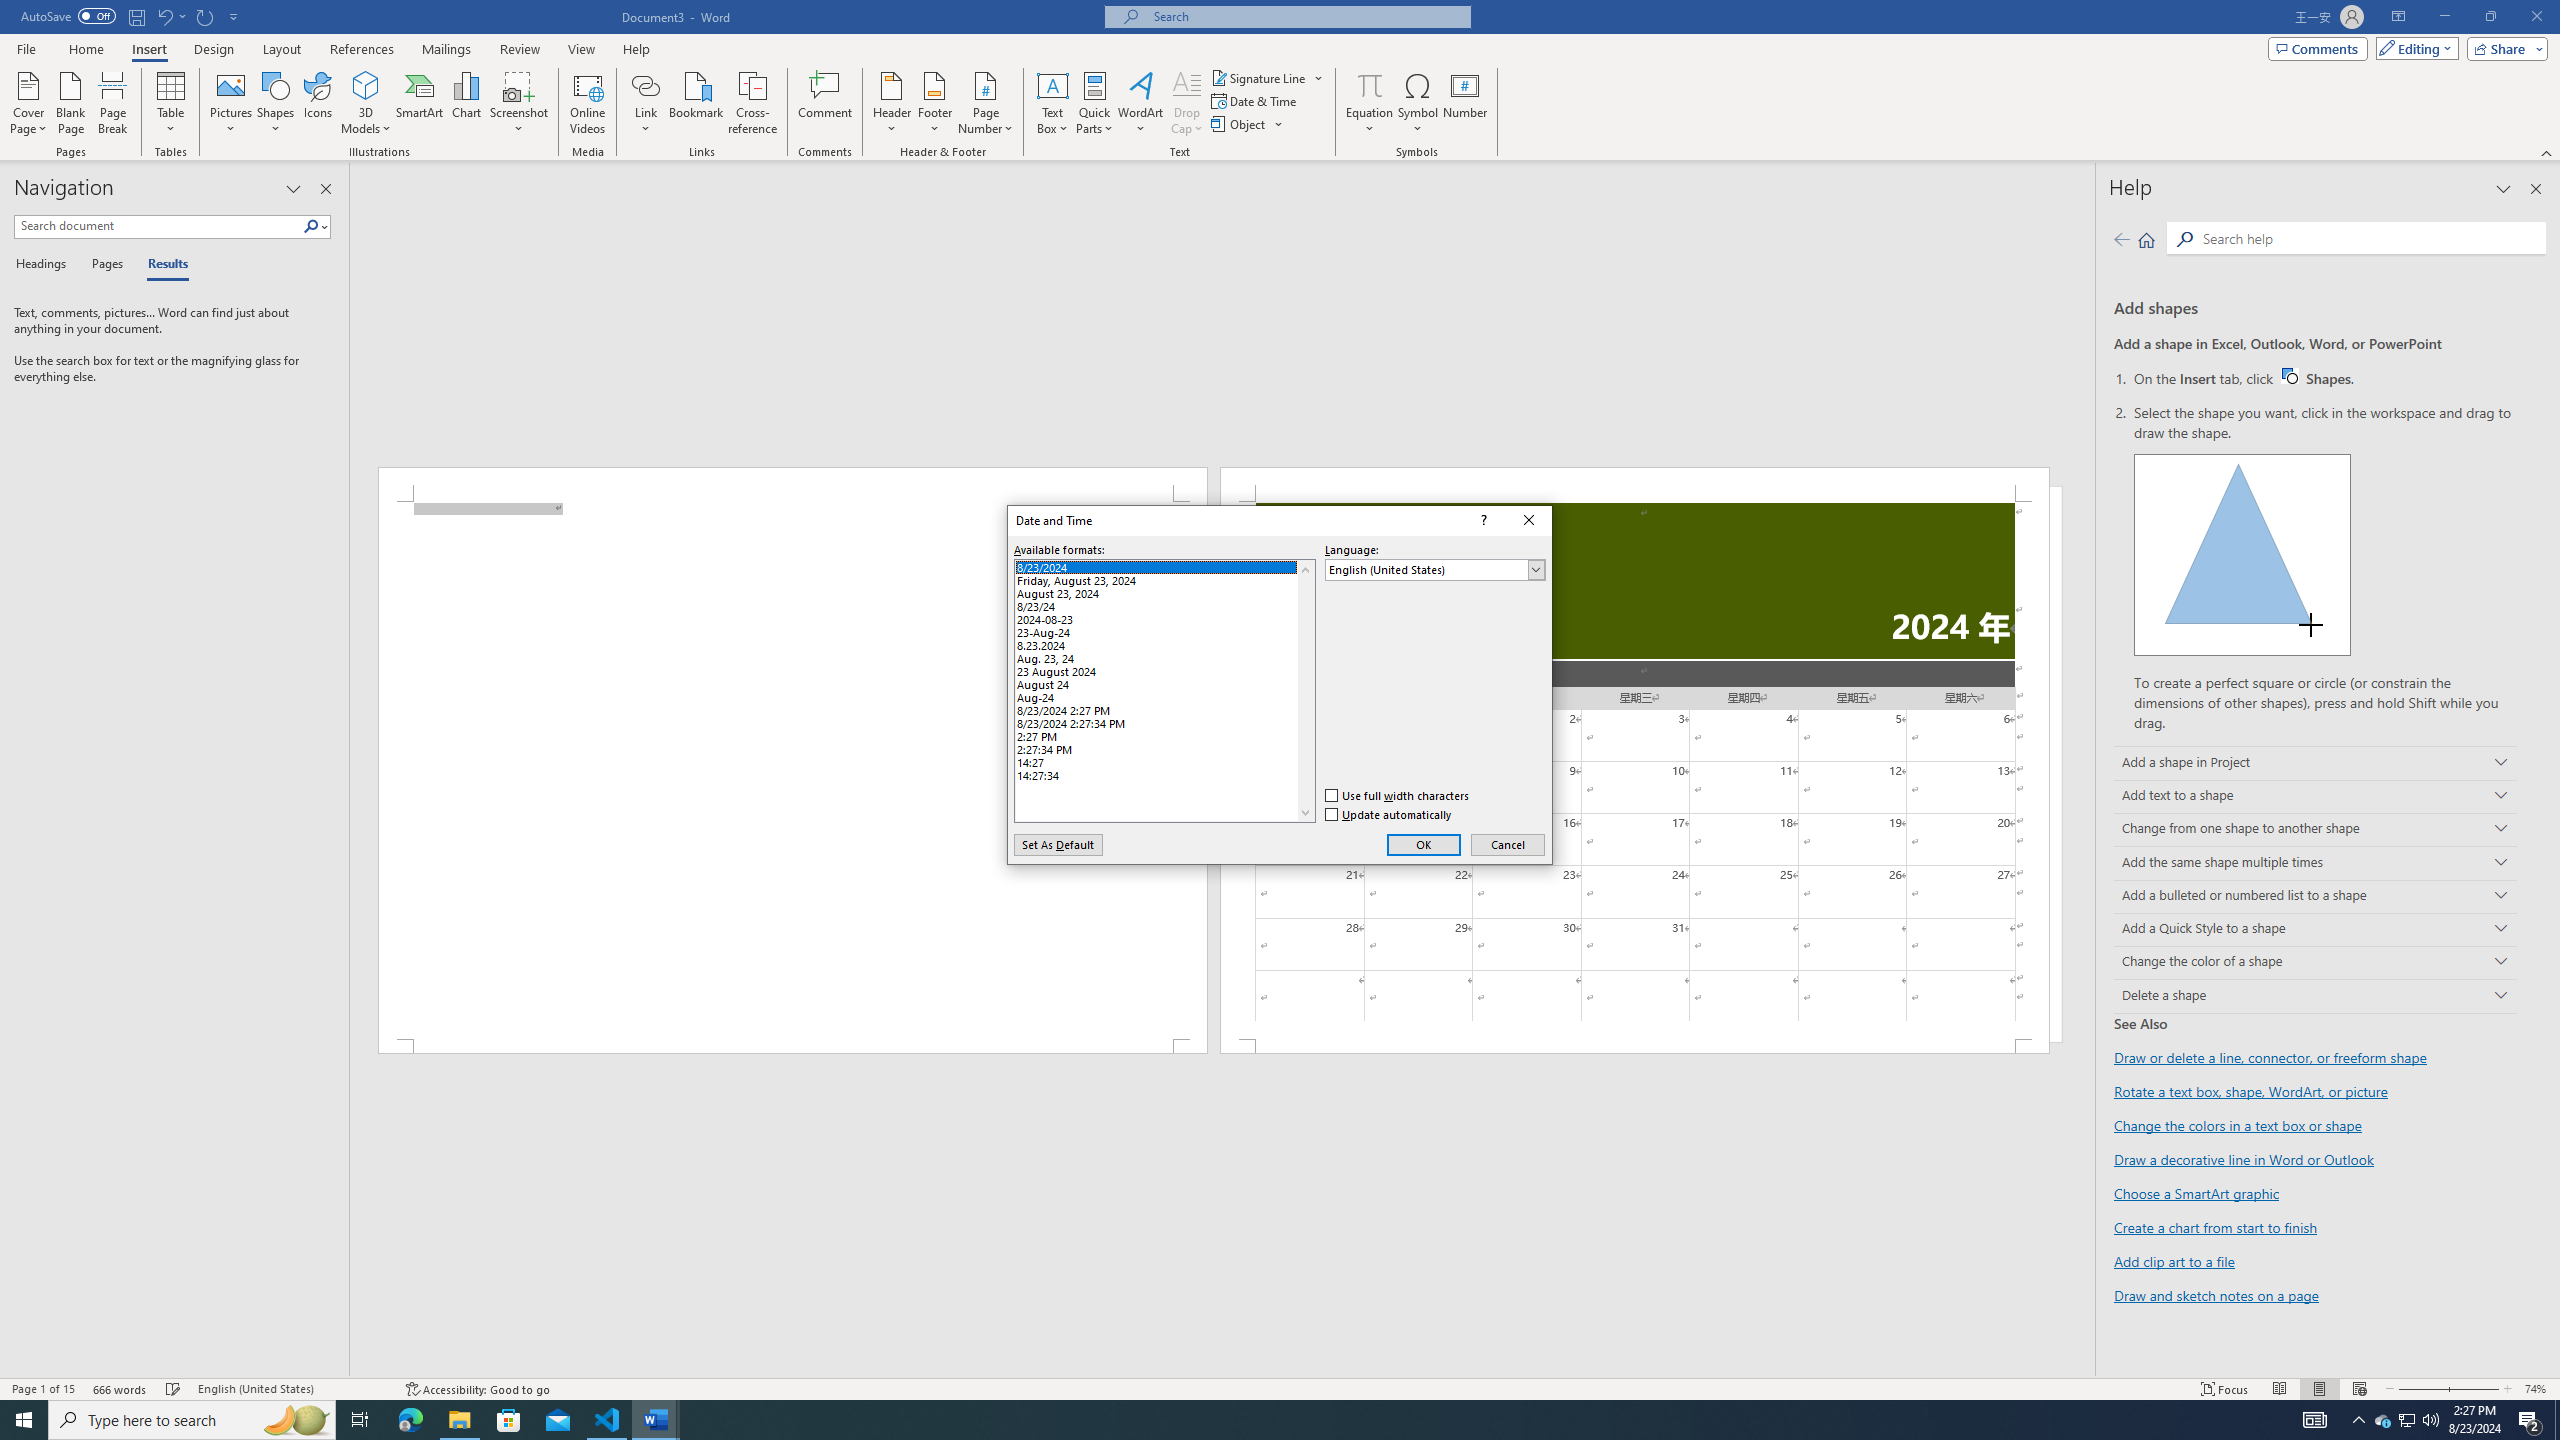 This screenshot has width=2560, height=1440. Describe the element at coordinates (1305, 690) in the screenshot. I see `AutomationID: 17` at that location.